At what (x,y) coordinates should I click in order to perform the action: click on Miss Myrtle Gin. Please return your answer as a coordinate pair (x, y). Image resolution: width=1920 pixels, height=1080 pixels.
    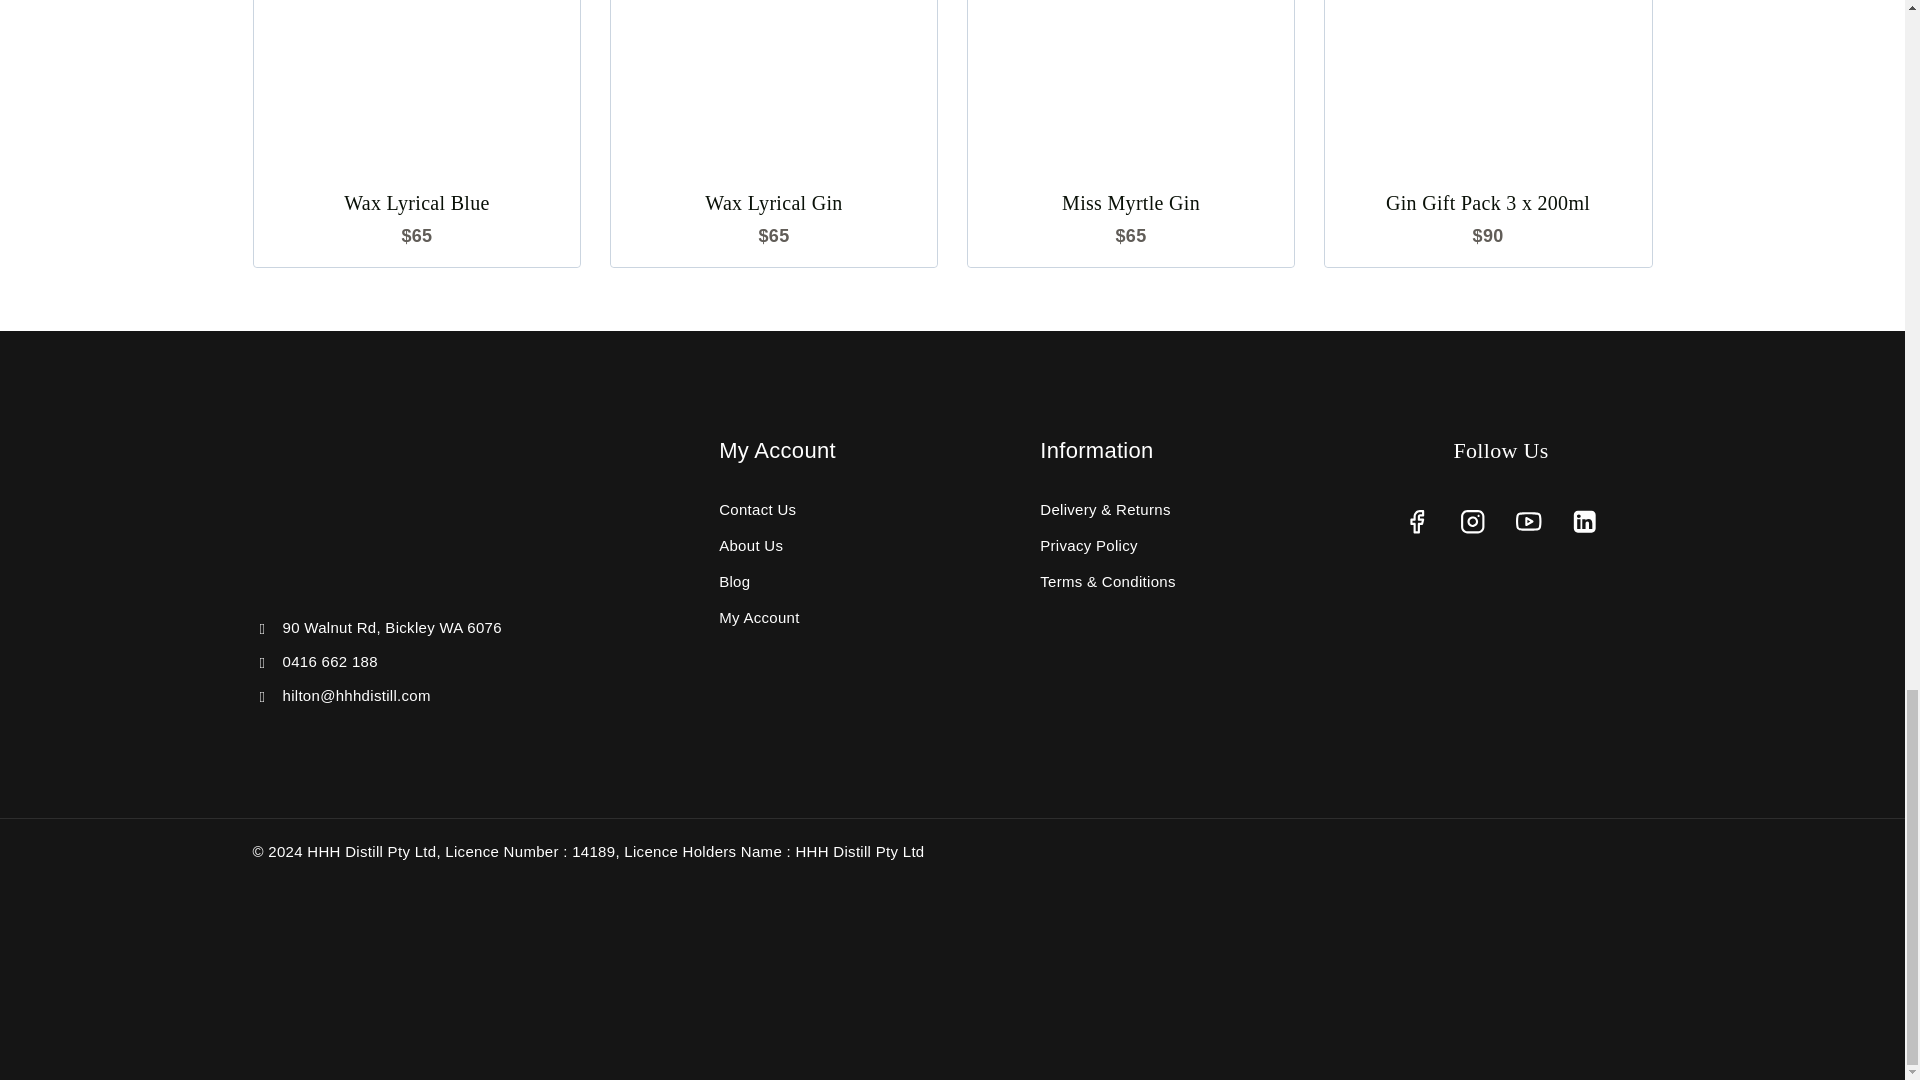
    Looking at the image, I should click on (1130, 202).